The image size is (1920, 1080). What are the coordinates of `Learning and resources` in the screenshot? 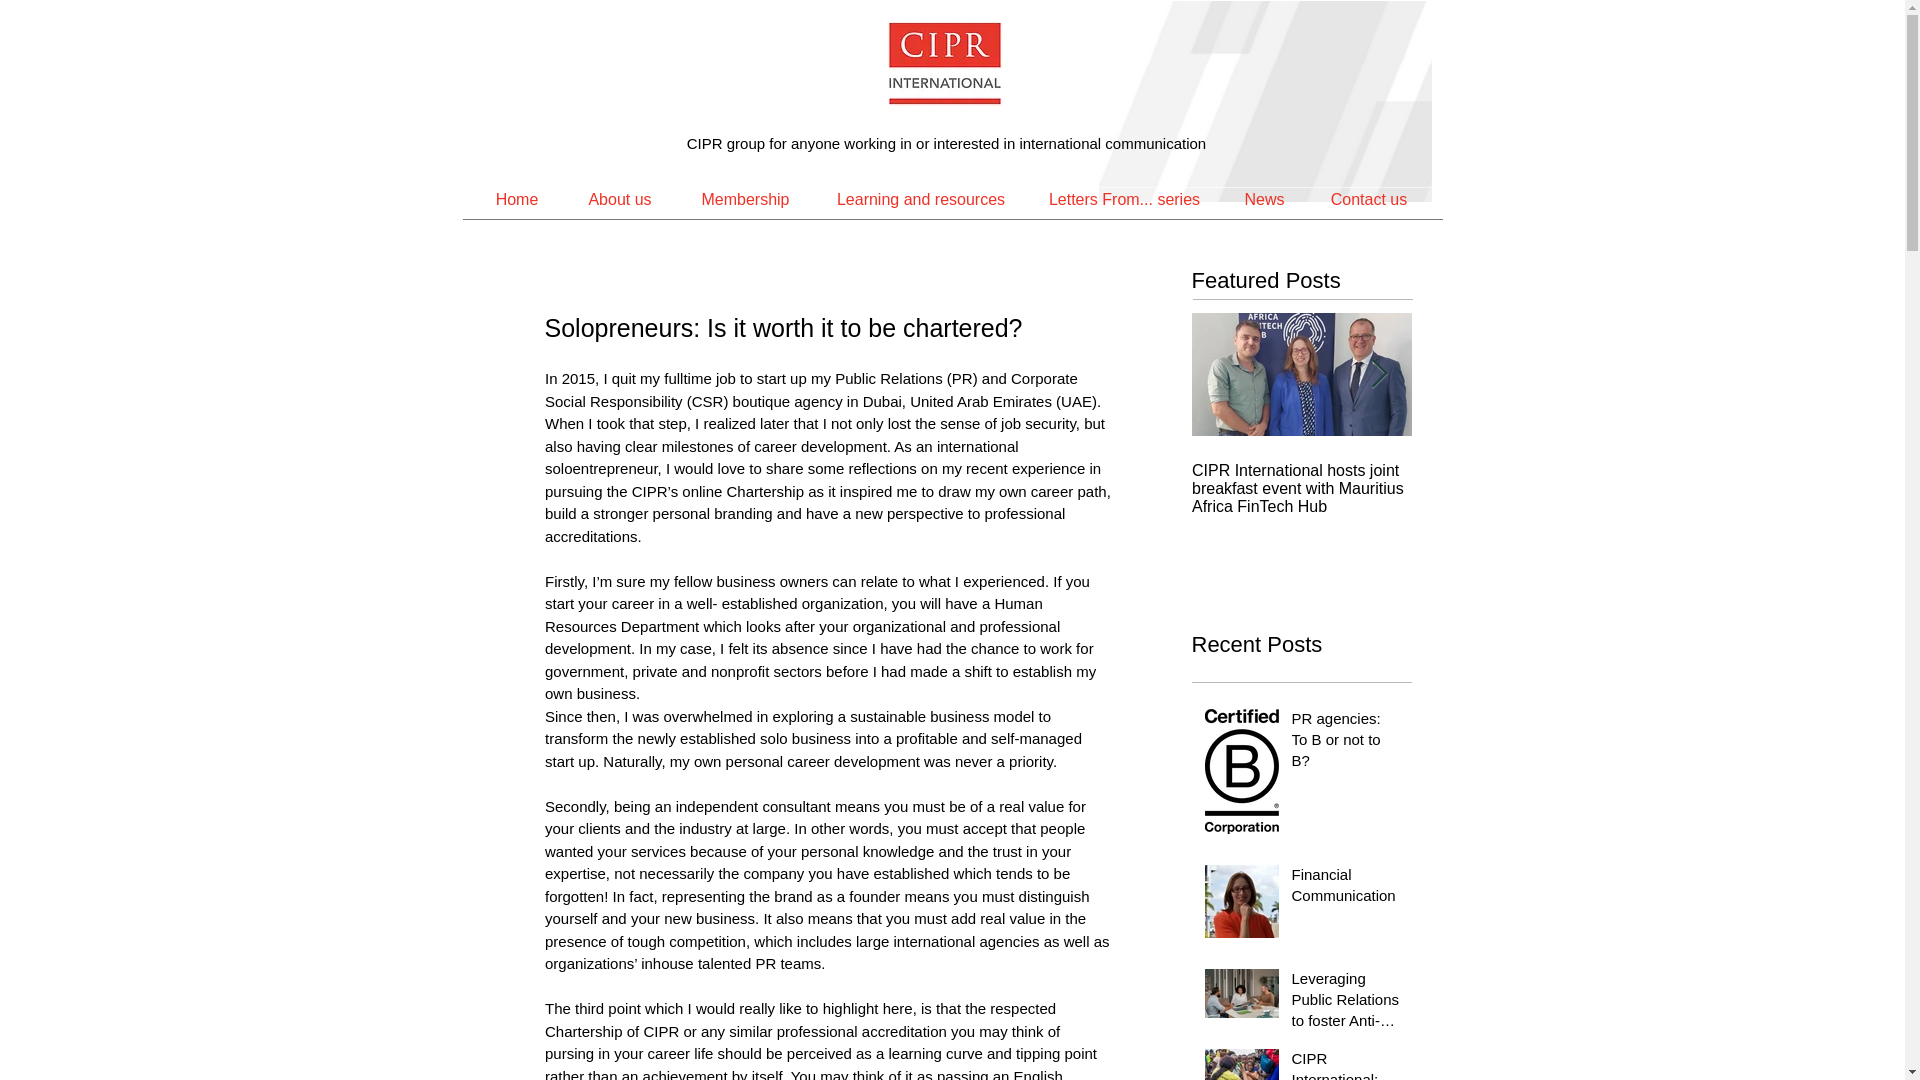 It's located at (920, 199).